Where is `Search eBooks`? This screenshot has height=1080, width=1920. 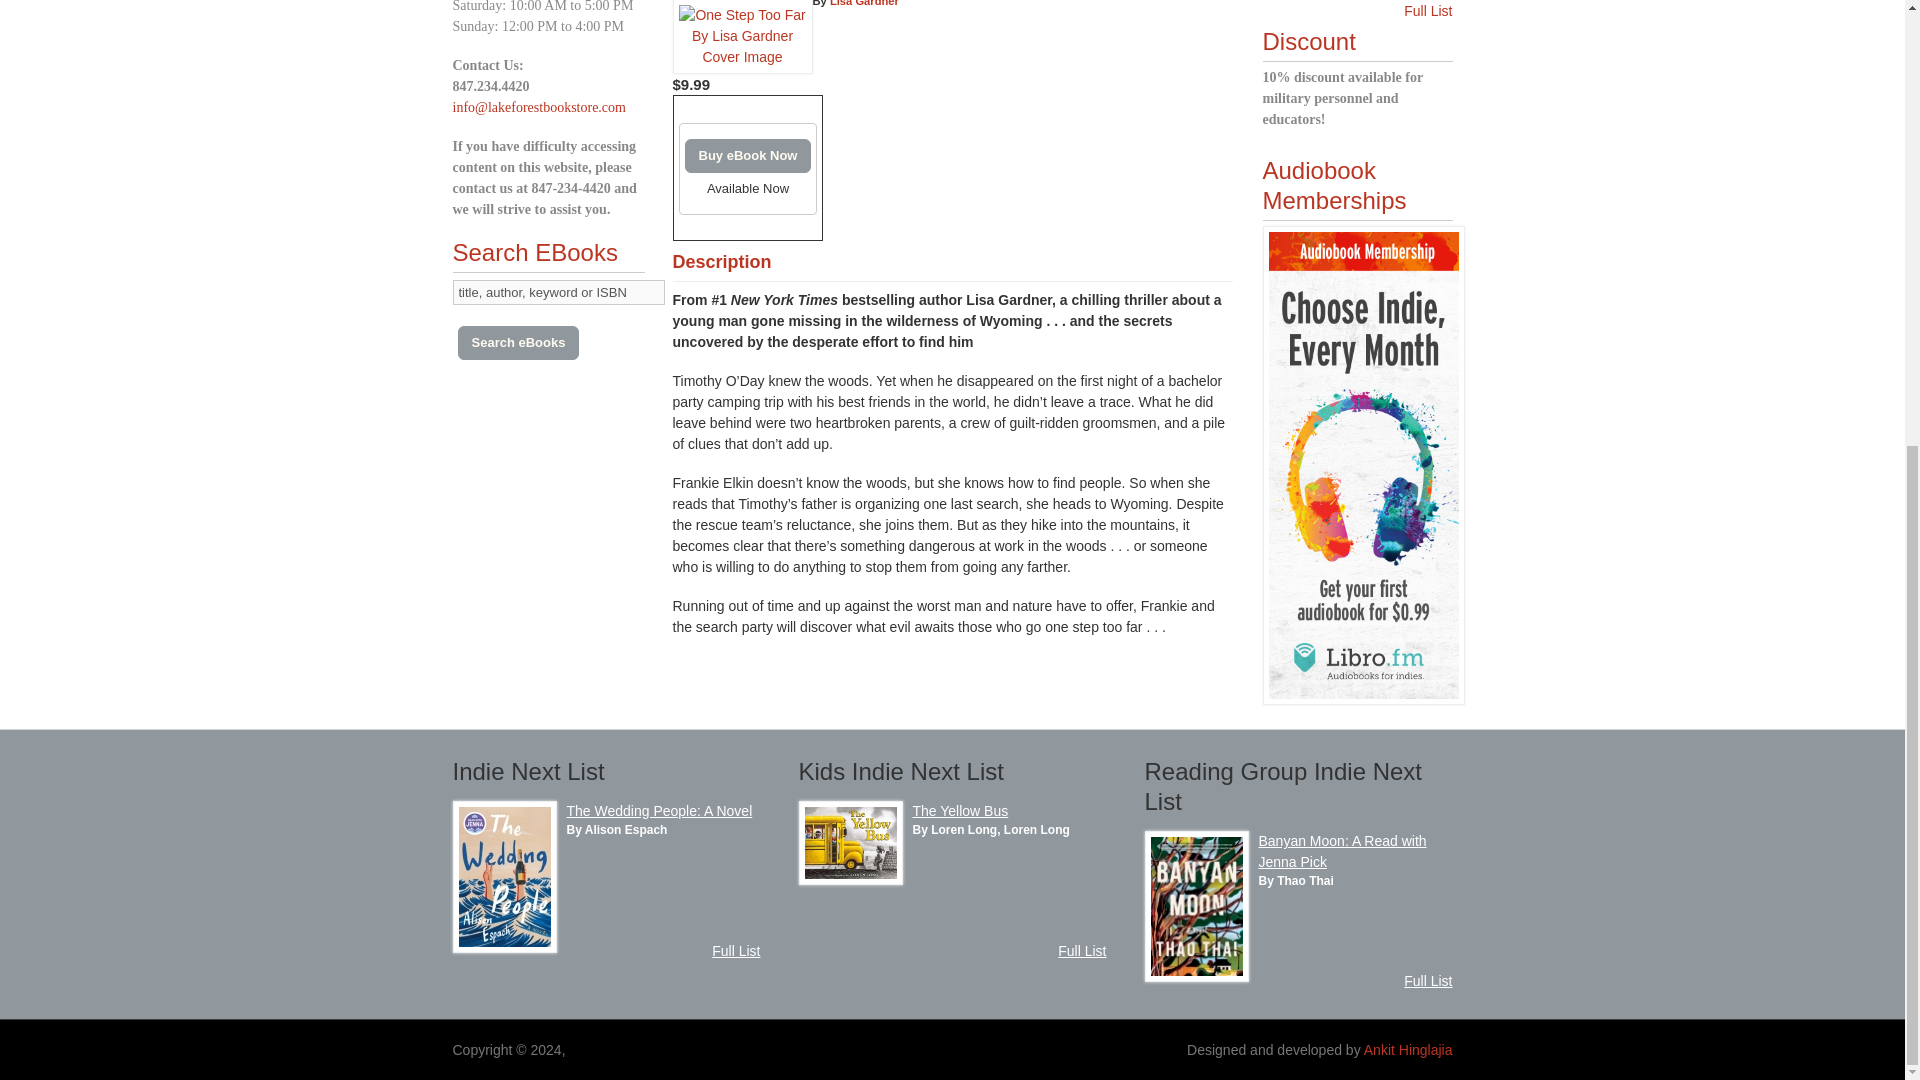
Search eBooks is located at coordinates (518, 342).